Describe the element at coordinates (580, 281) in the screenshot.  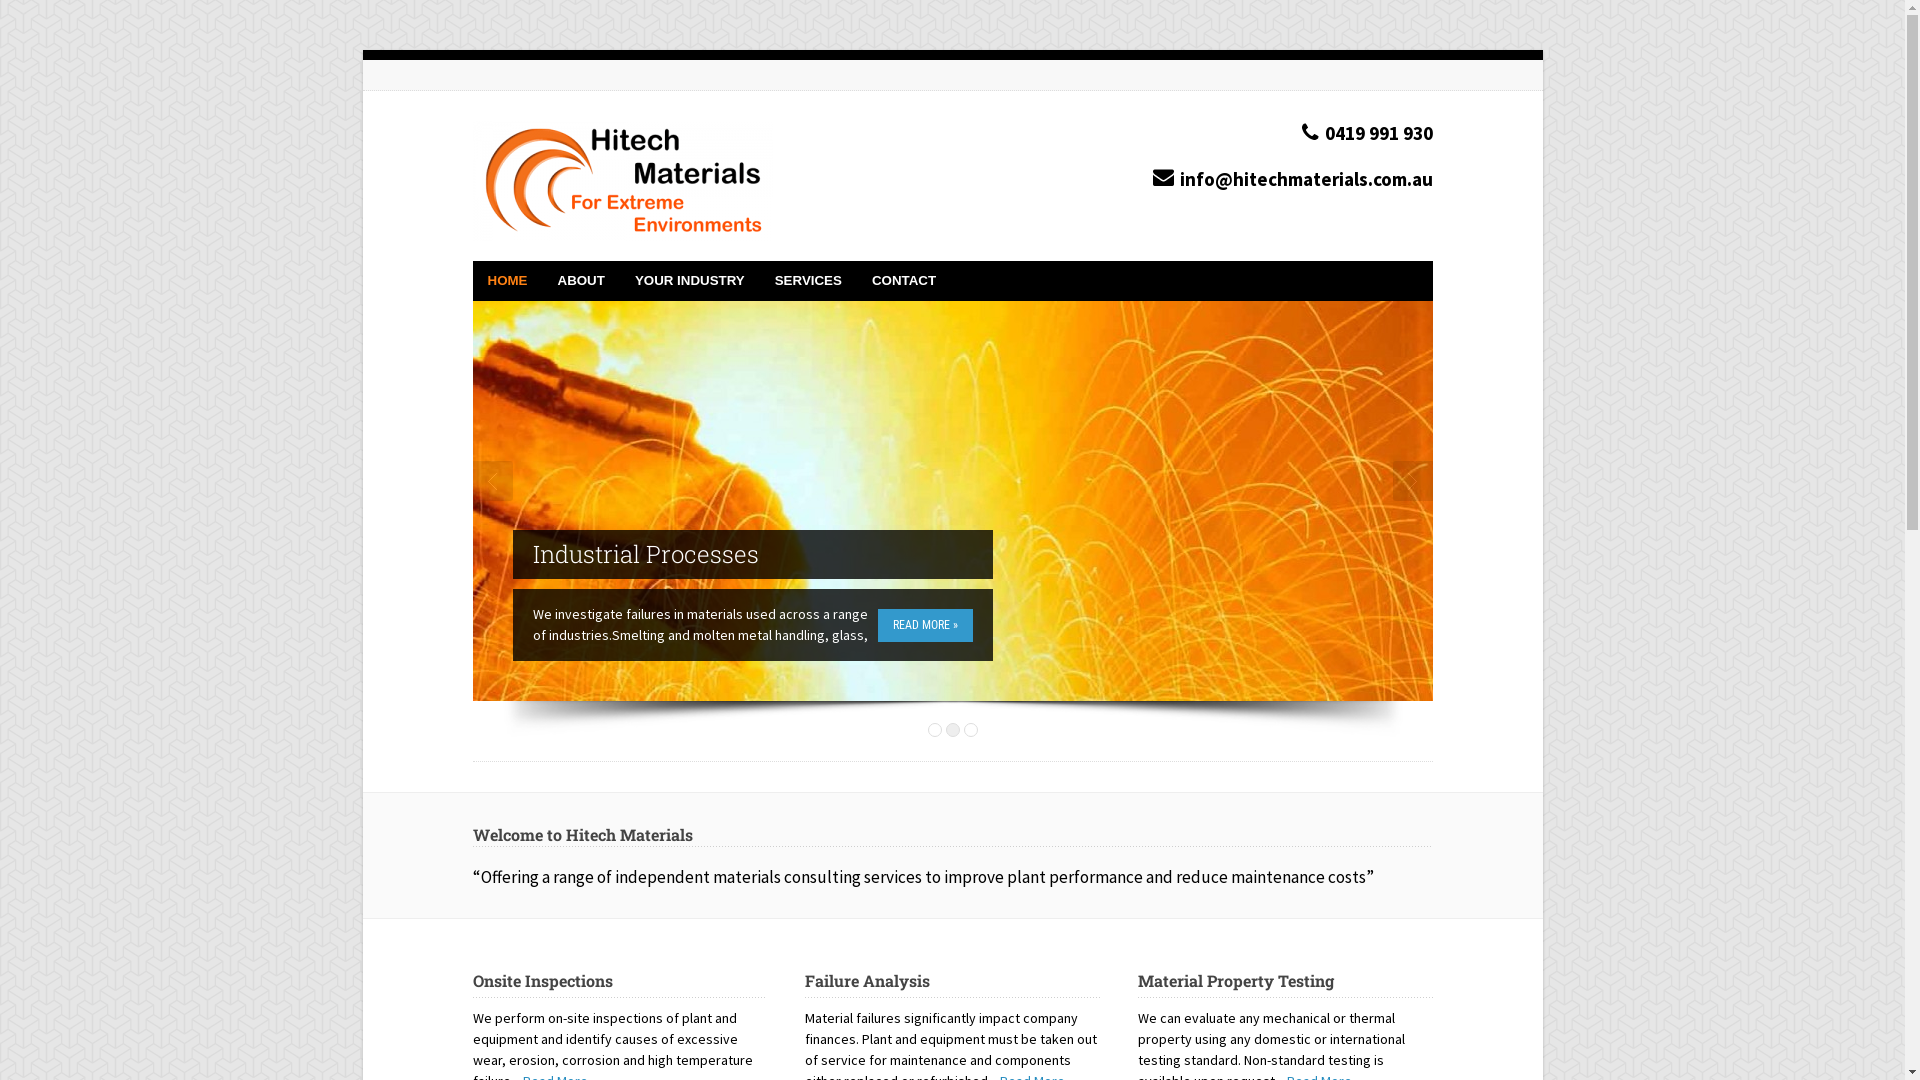
I see `ABOUT` at that location.